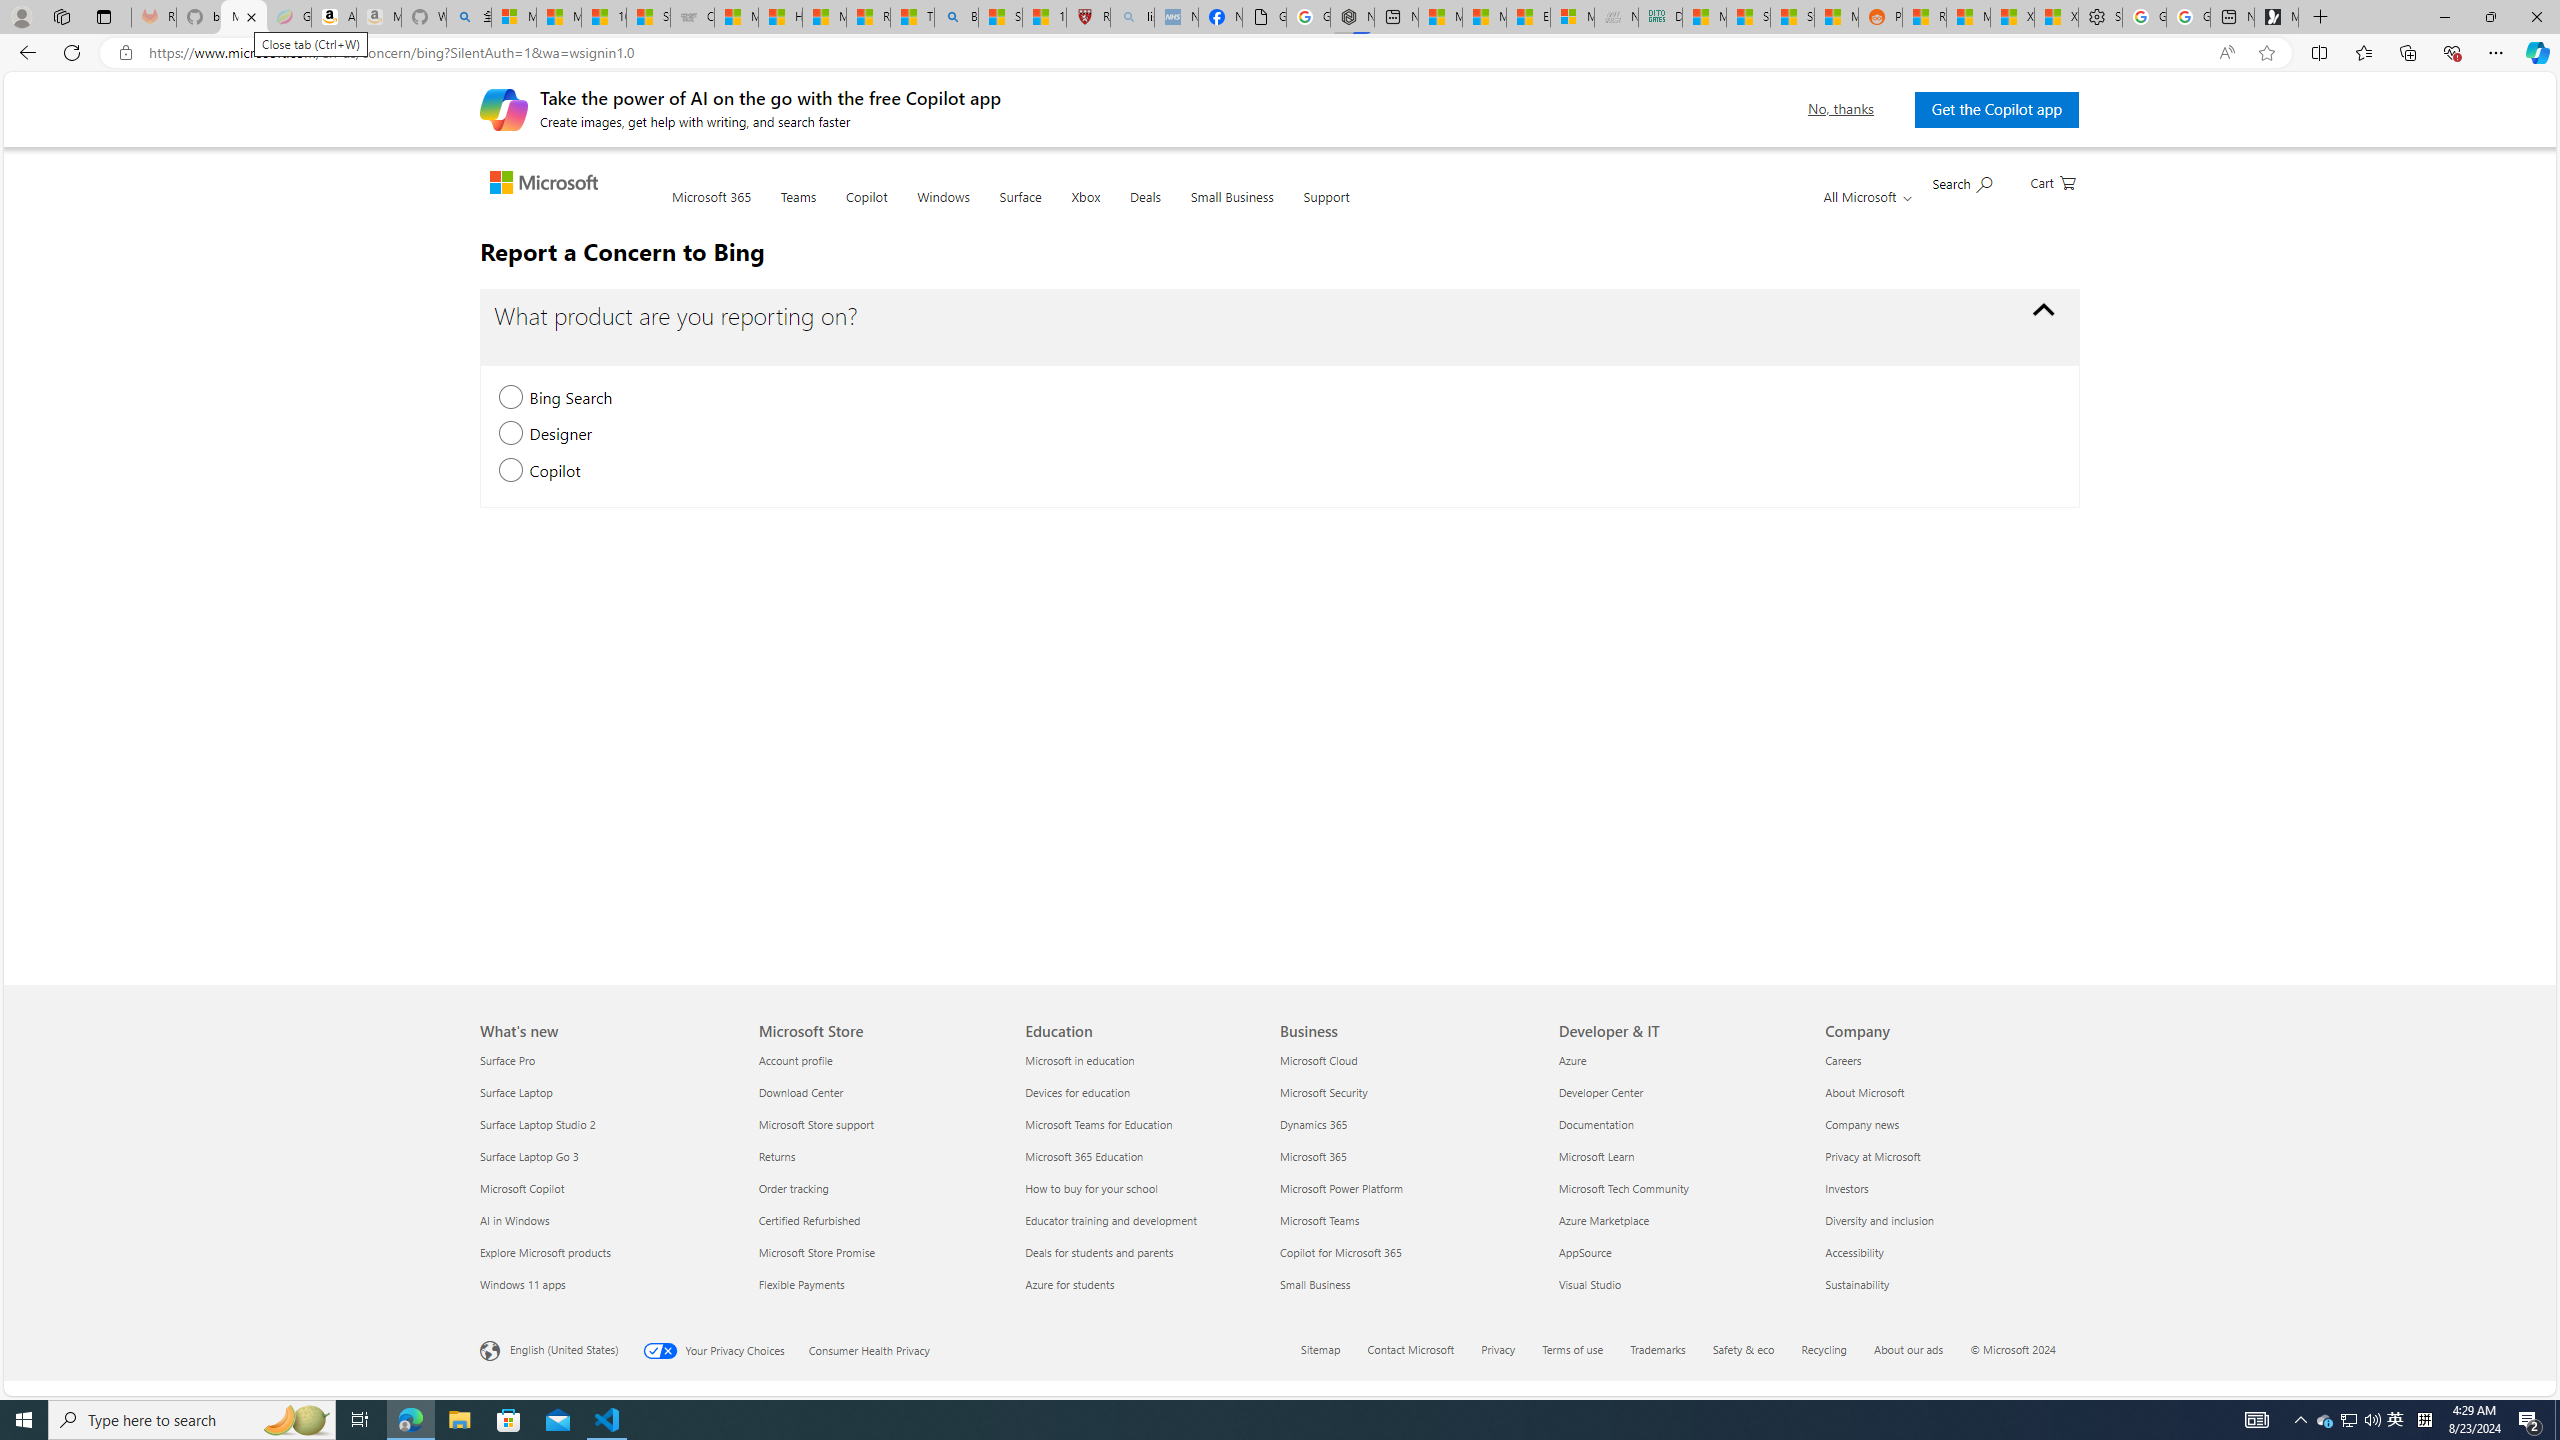  I want to click on Careers, so click(1946, 1060).